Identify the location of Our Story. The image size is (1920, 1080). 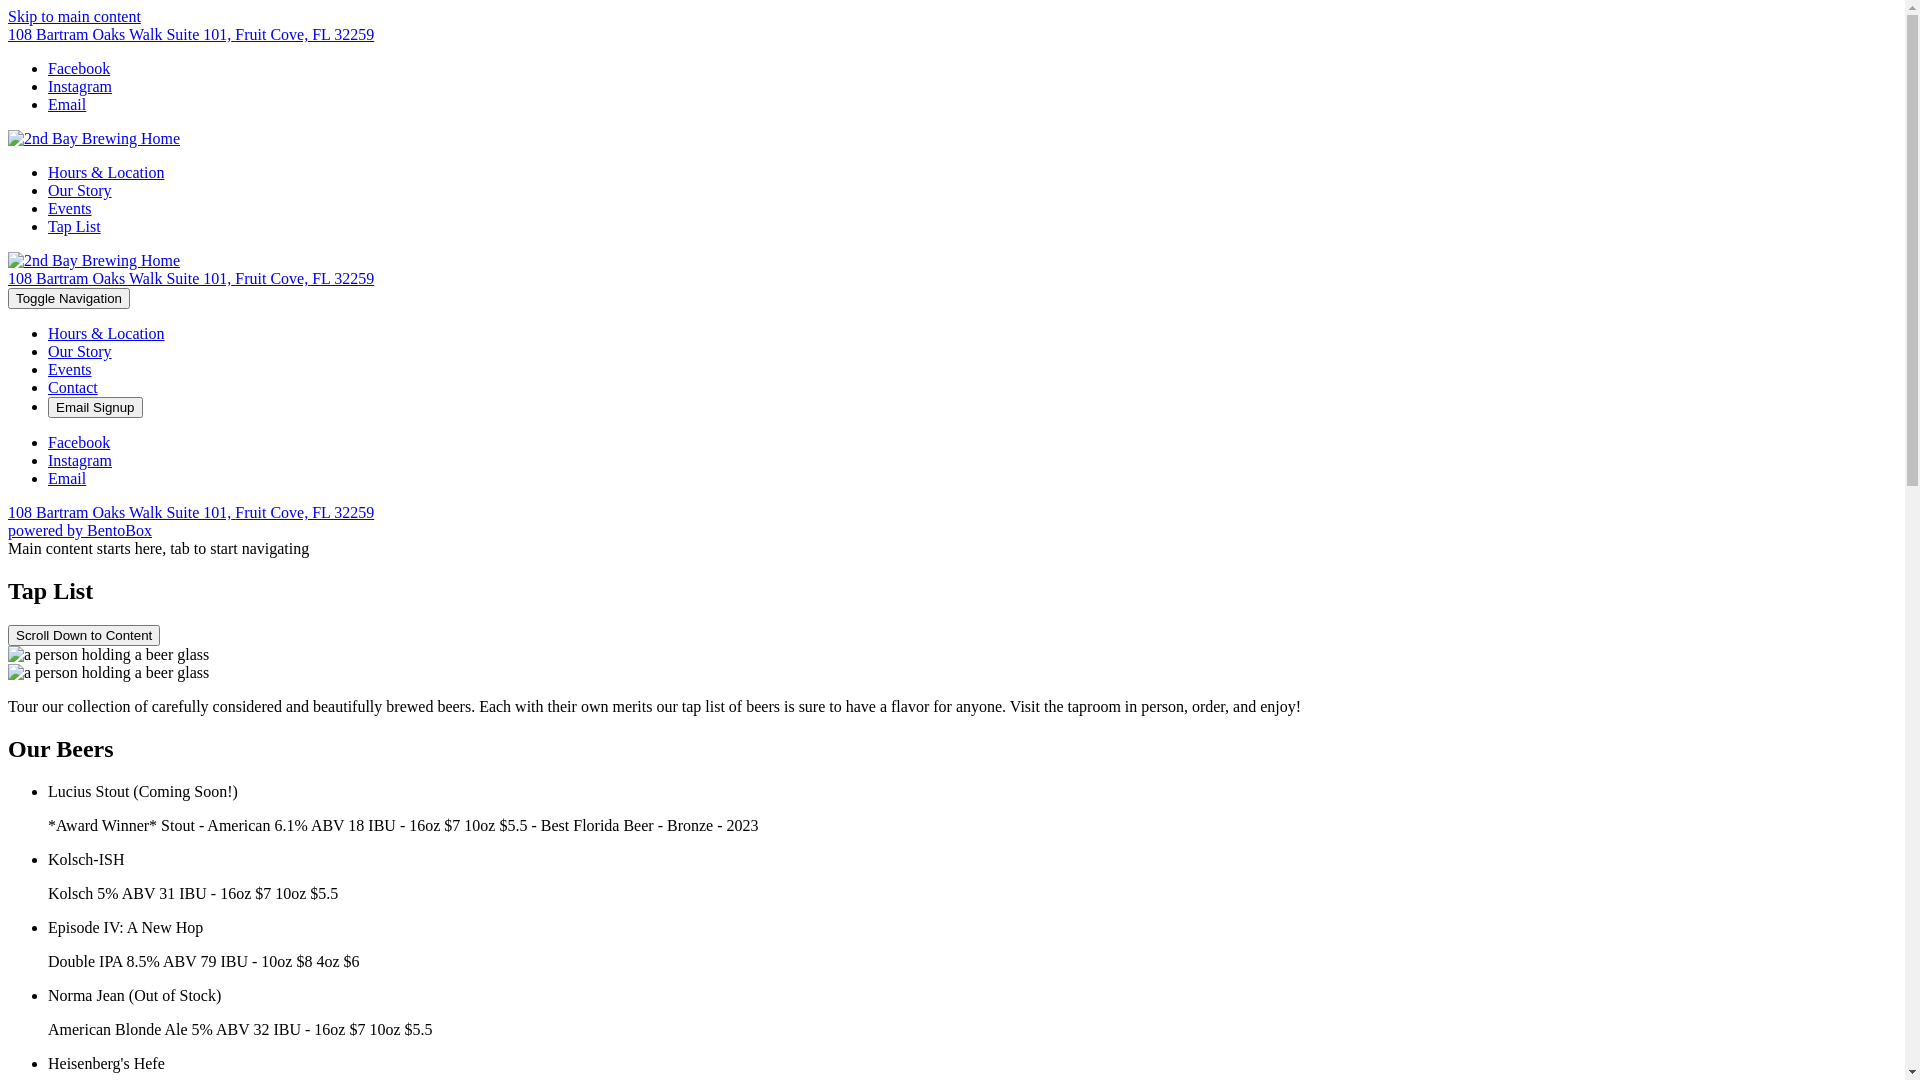
(80, 190).